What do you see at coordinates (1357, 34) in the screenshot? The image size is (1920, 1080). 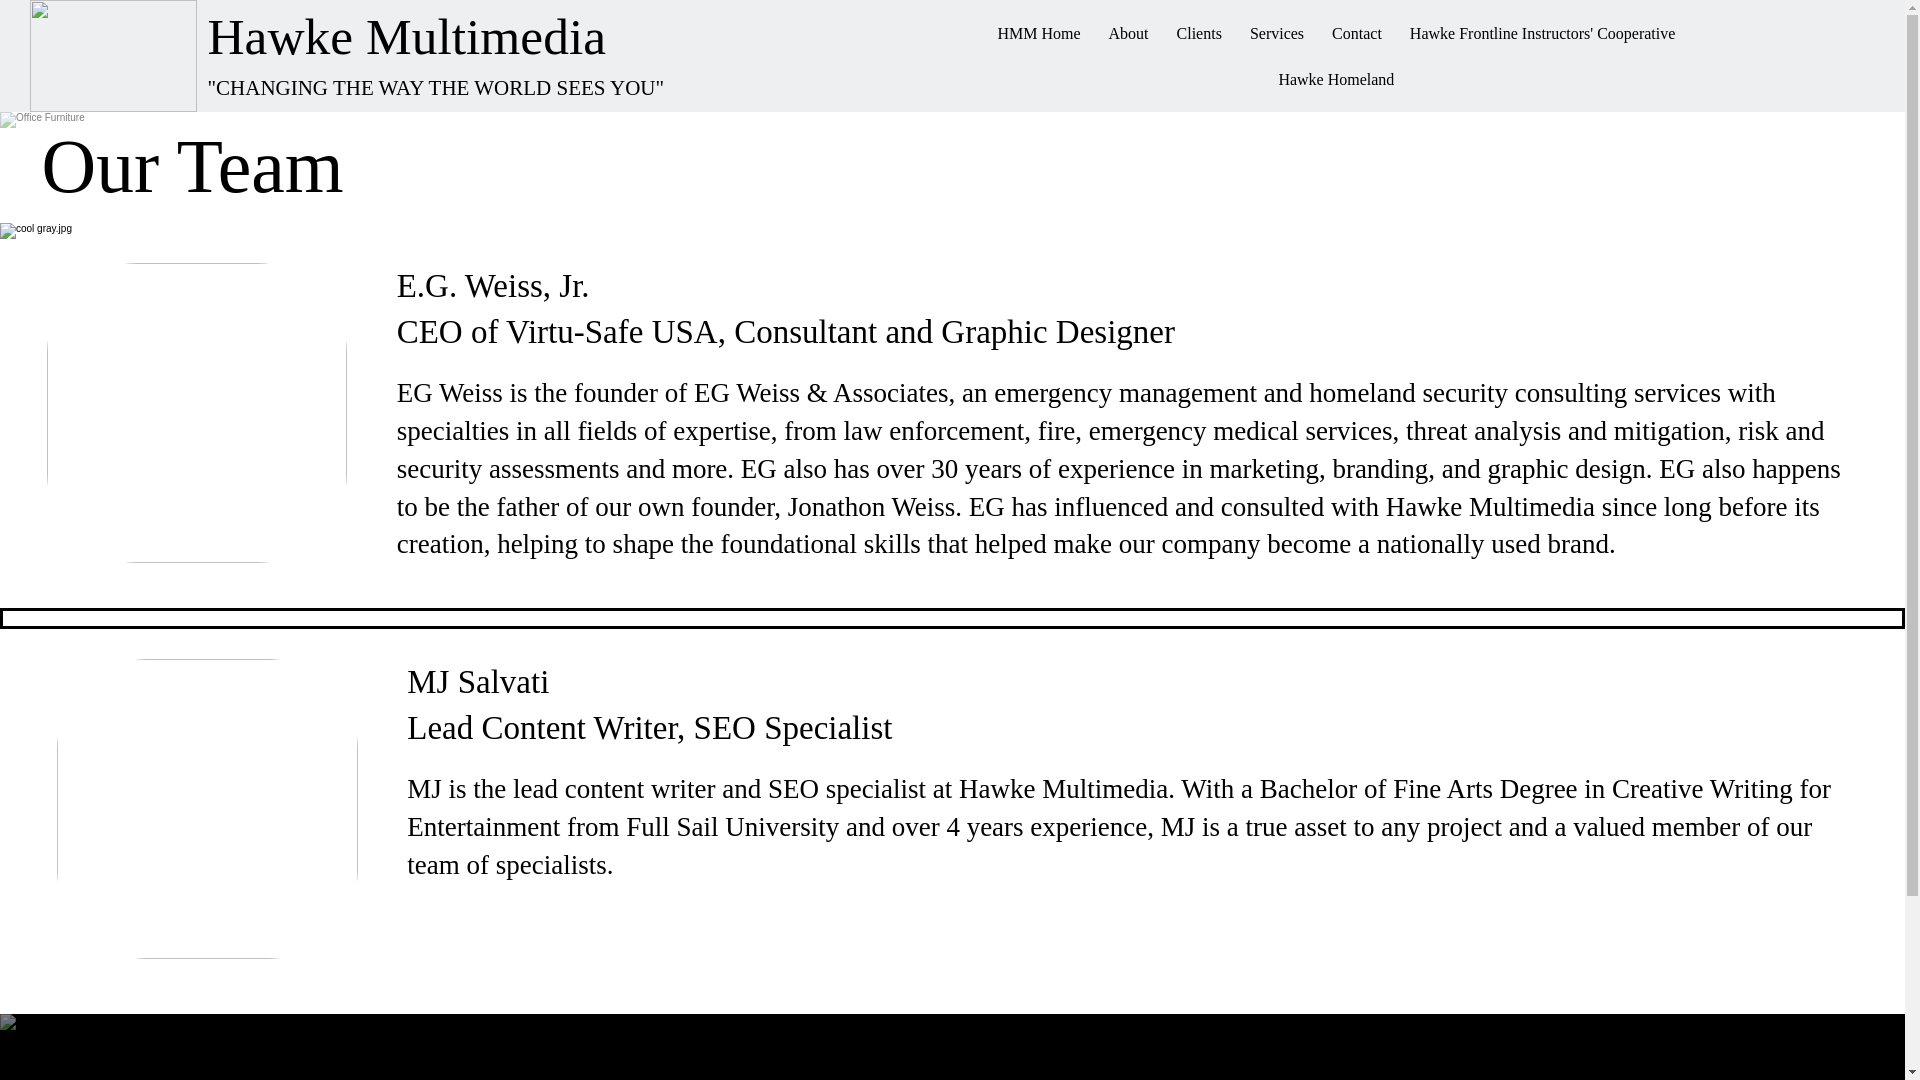 I see `Contact` at bounding box center [1357, 34].